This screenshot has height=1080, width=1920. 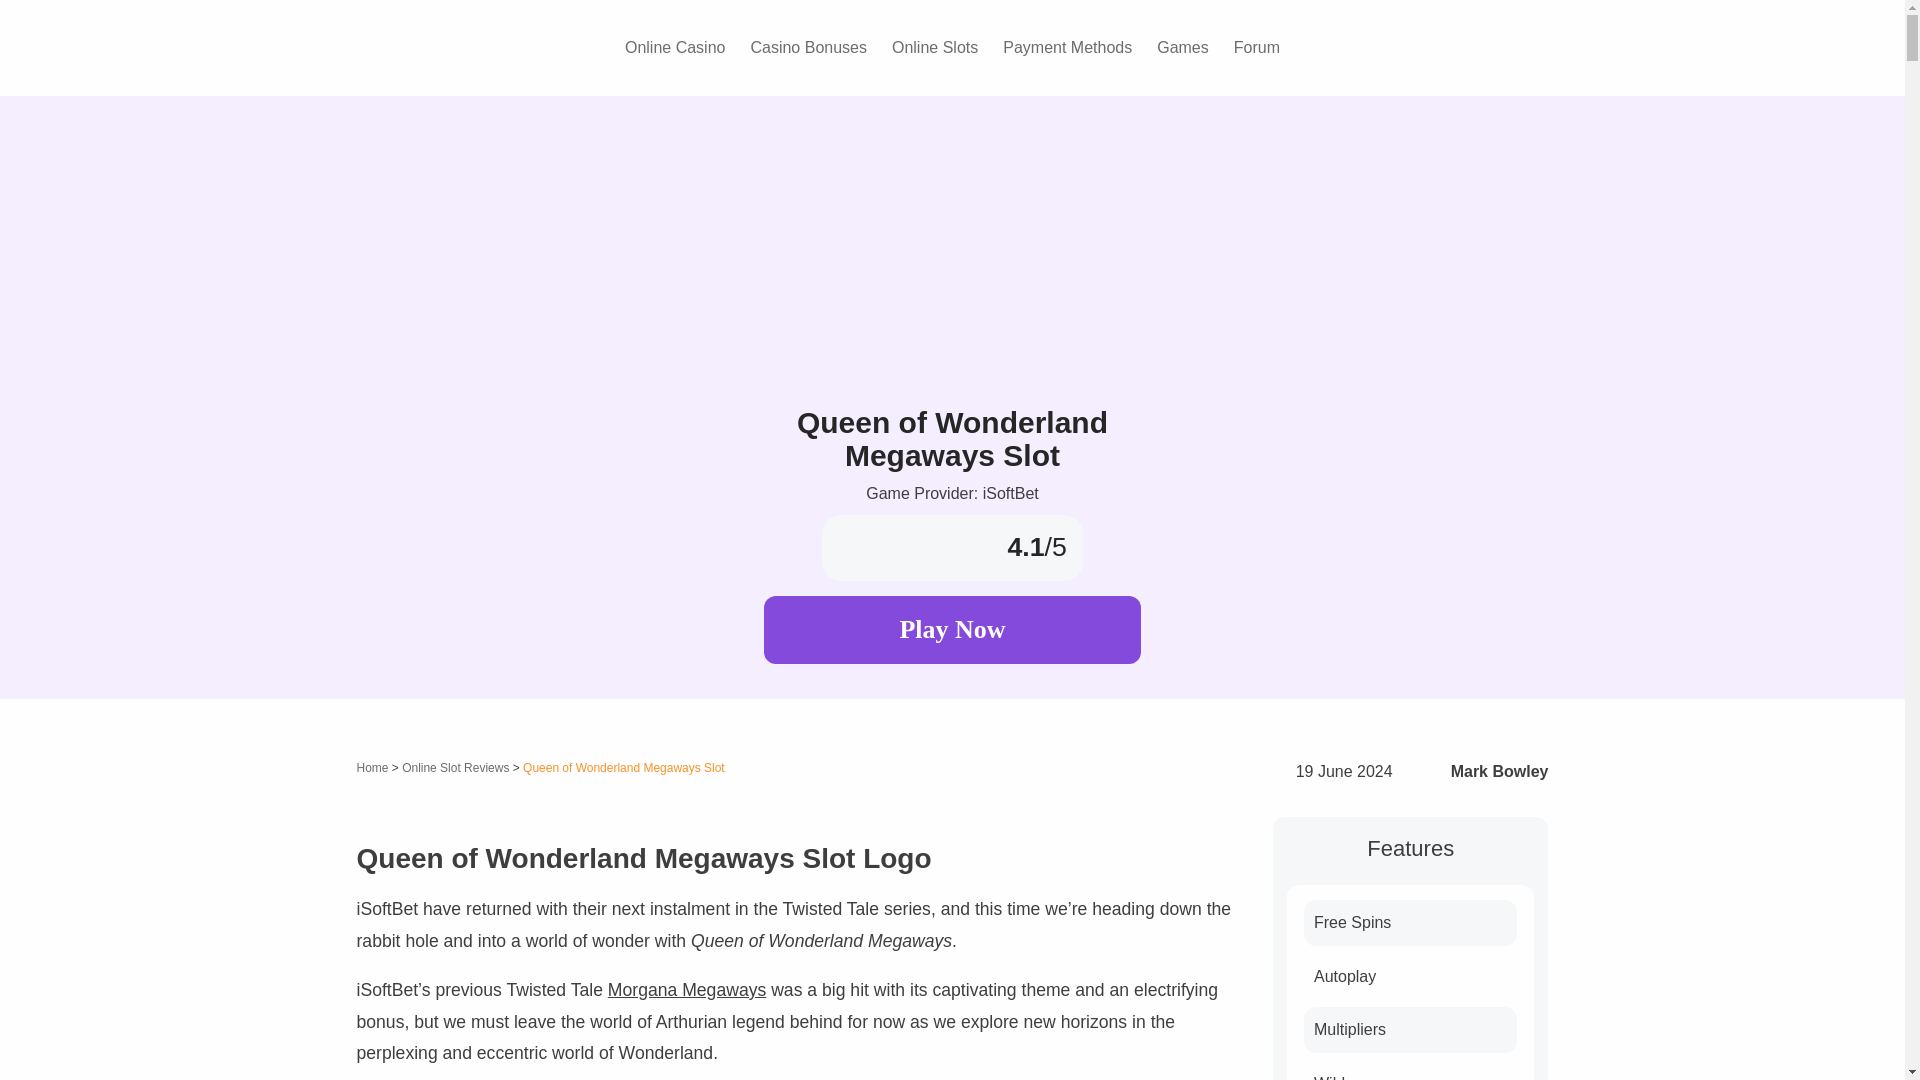 What do you see at coordinates (934, 48) in the screenshot?
I see `Online Slots` at bounding box center [934, 48].